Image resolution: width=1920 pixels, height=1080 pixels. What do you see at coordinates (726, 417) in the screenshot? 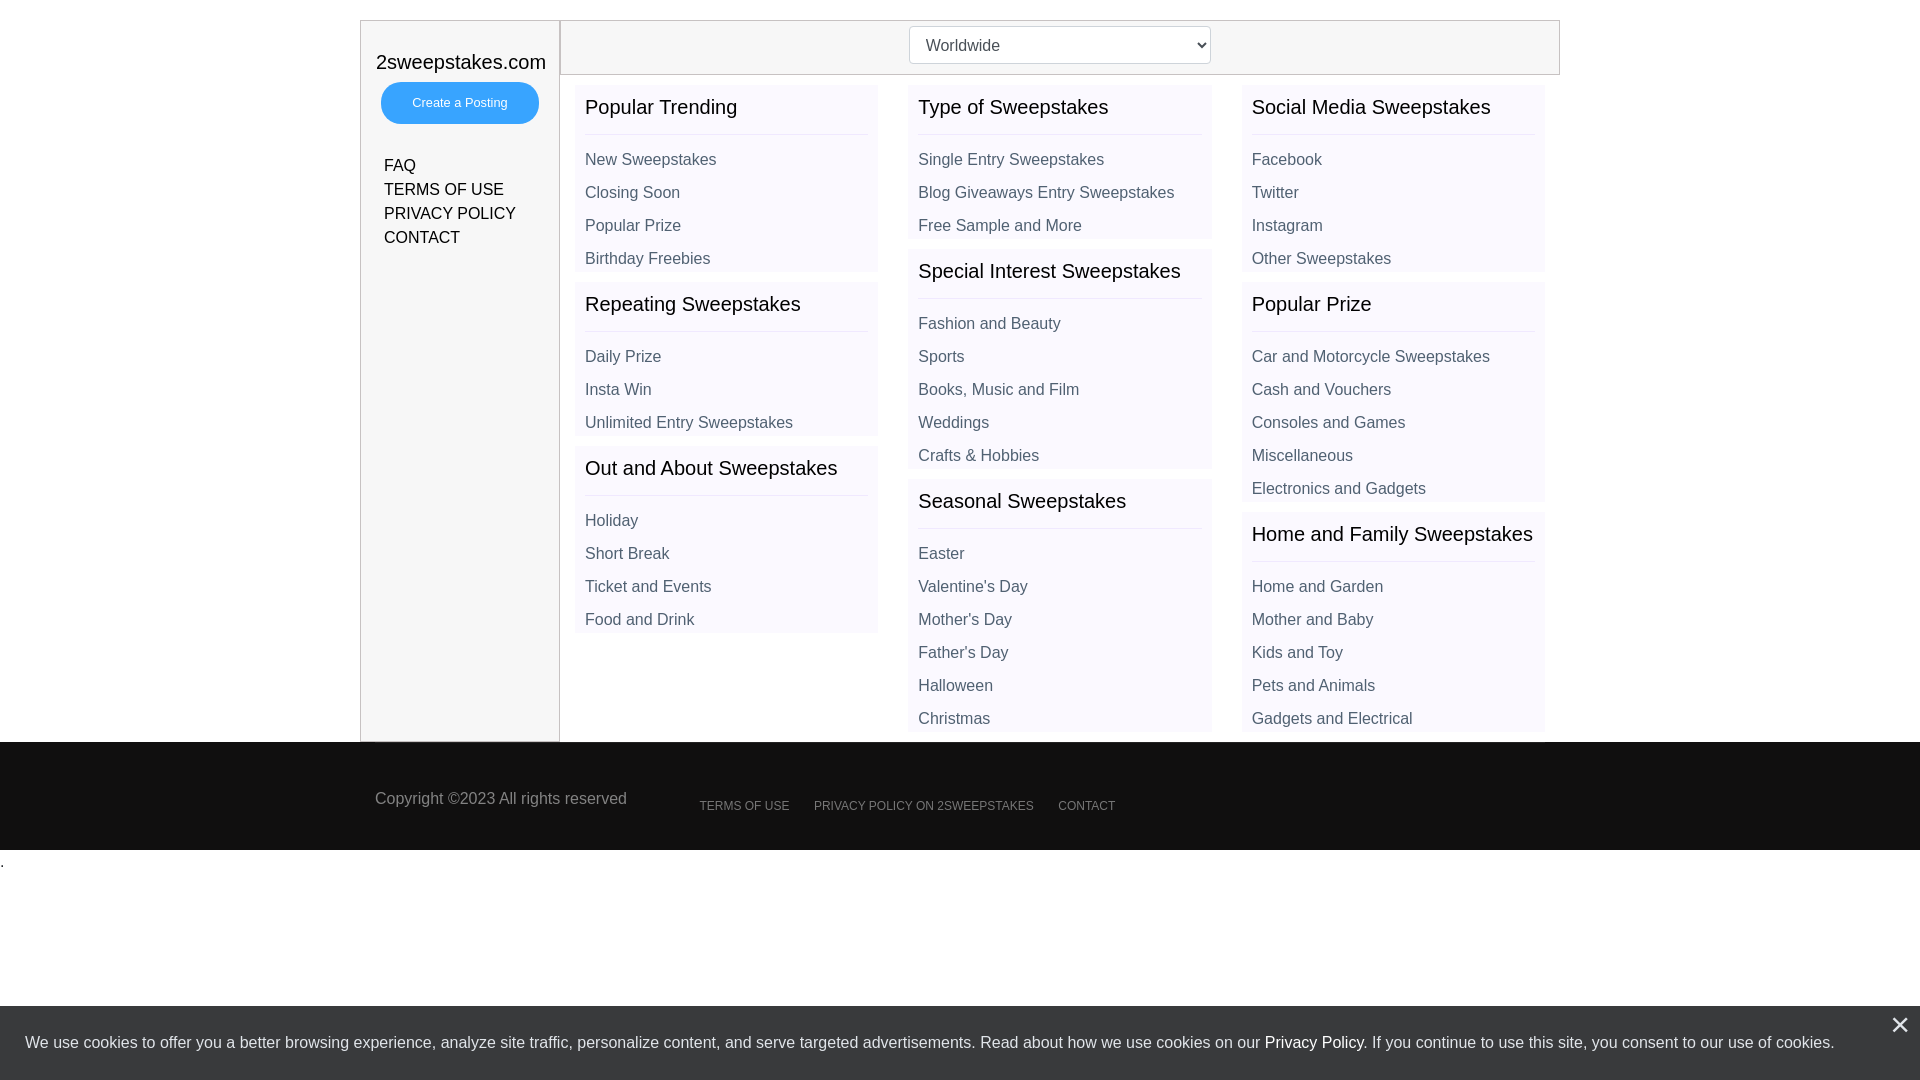
I see `Unlimited Entry Sweepstakes` at bounding box center [726, 417].